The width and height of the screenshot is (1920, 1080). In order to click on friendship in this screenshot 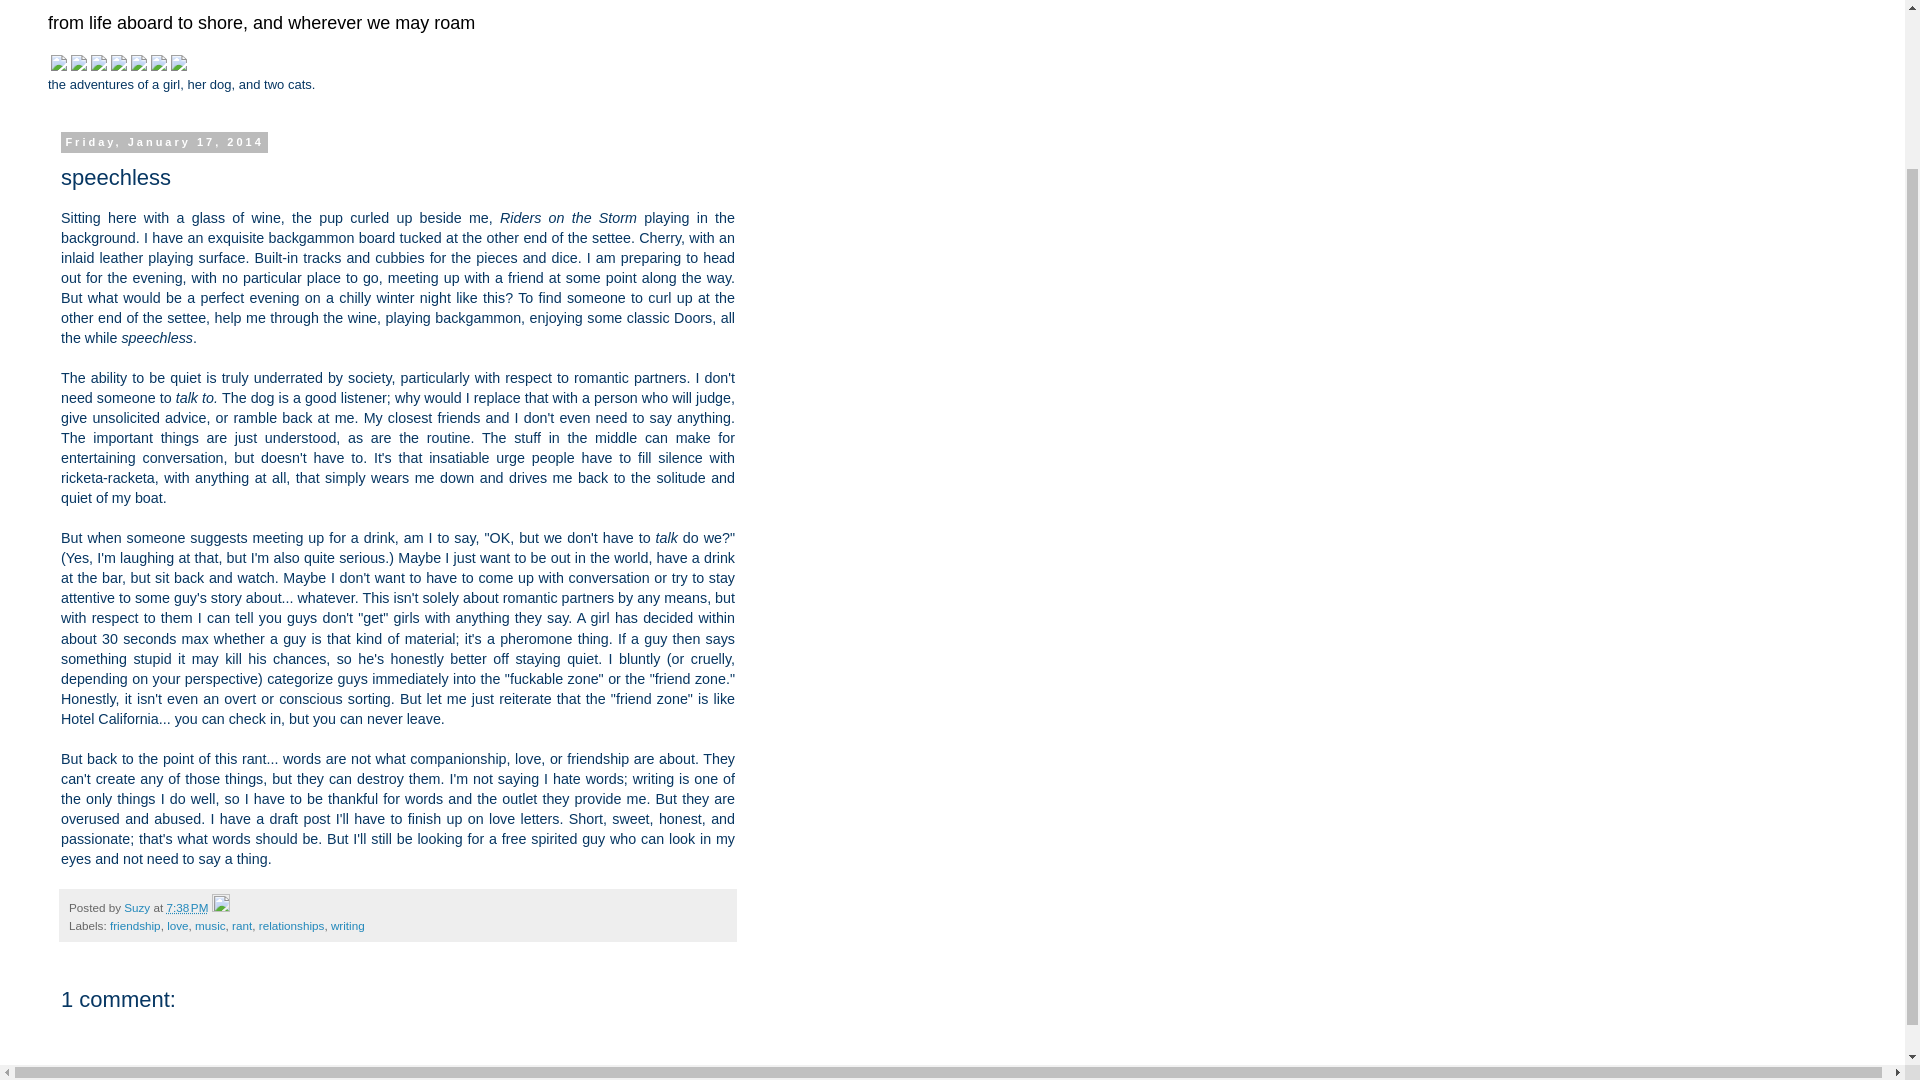, I will do `click(135, 926)`.